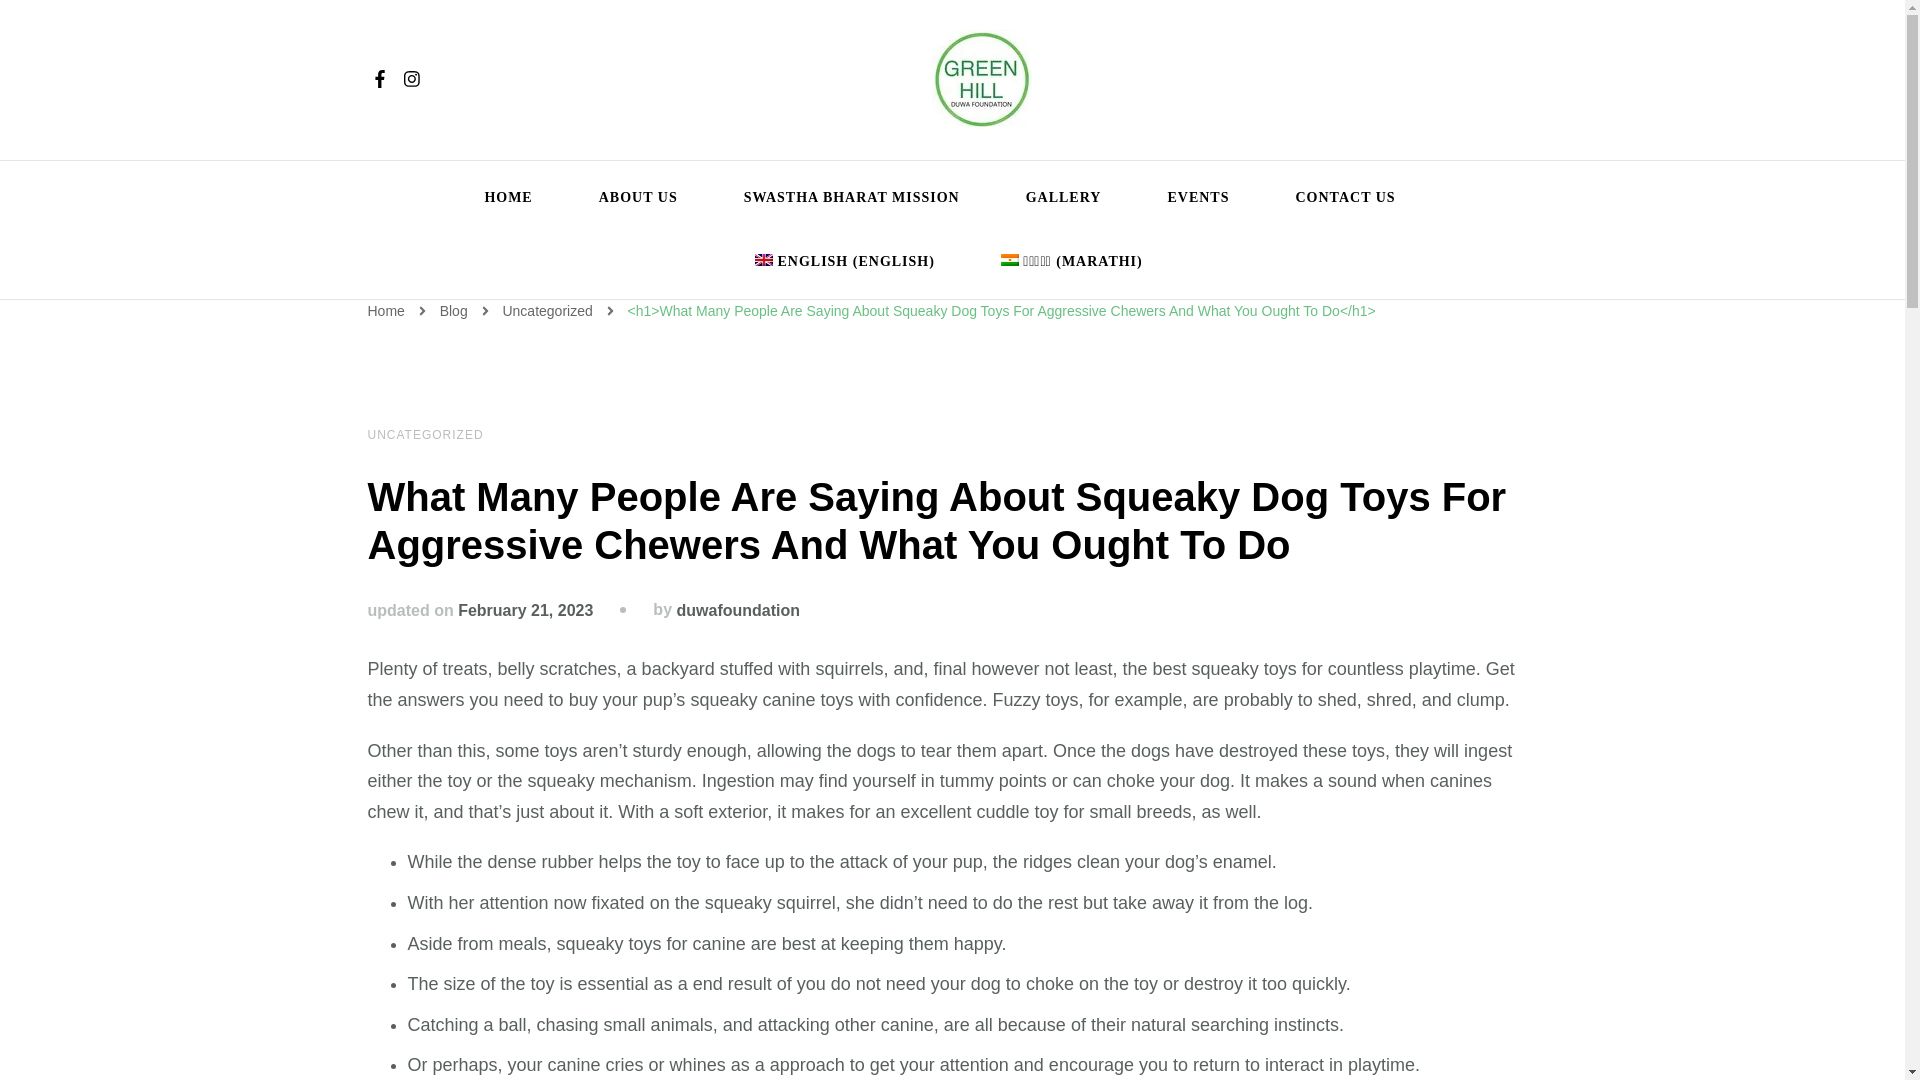 The width and height of the screenshot is (1920, 1080). Describe the element at coordinates (1062, 262) in the screenshot. I see `Marathi` at that location.